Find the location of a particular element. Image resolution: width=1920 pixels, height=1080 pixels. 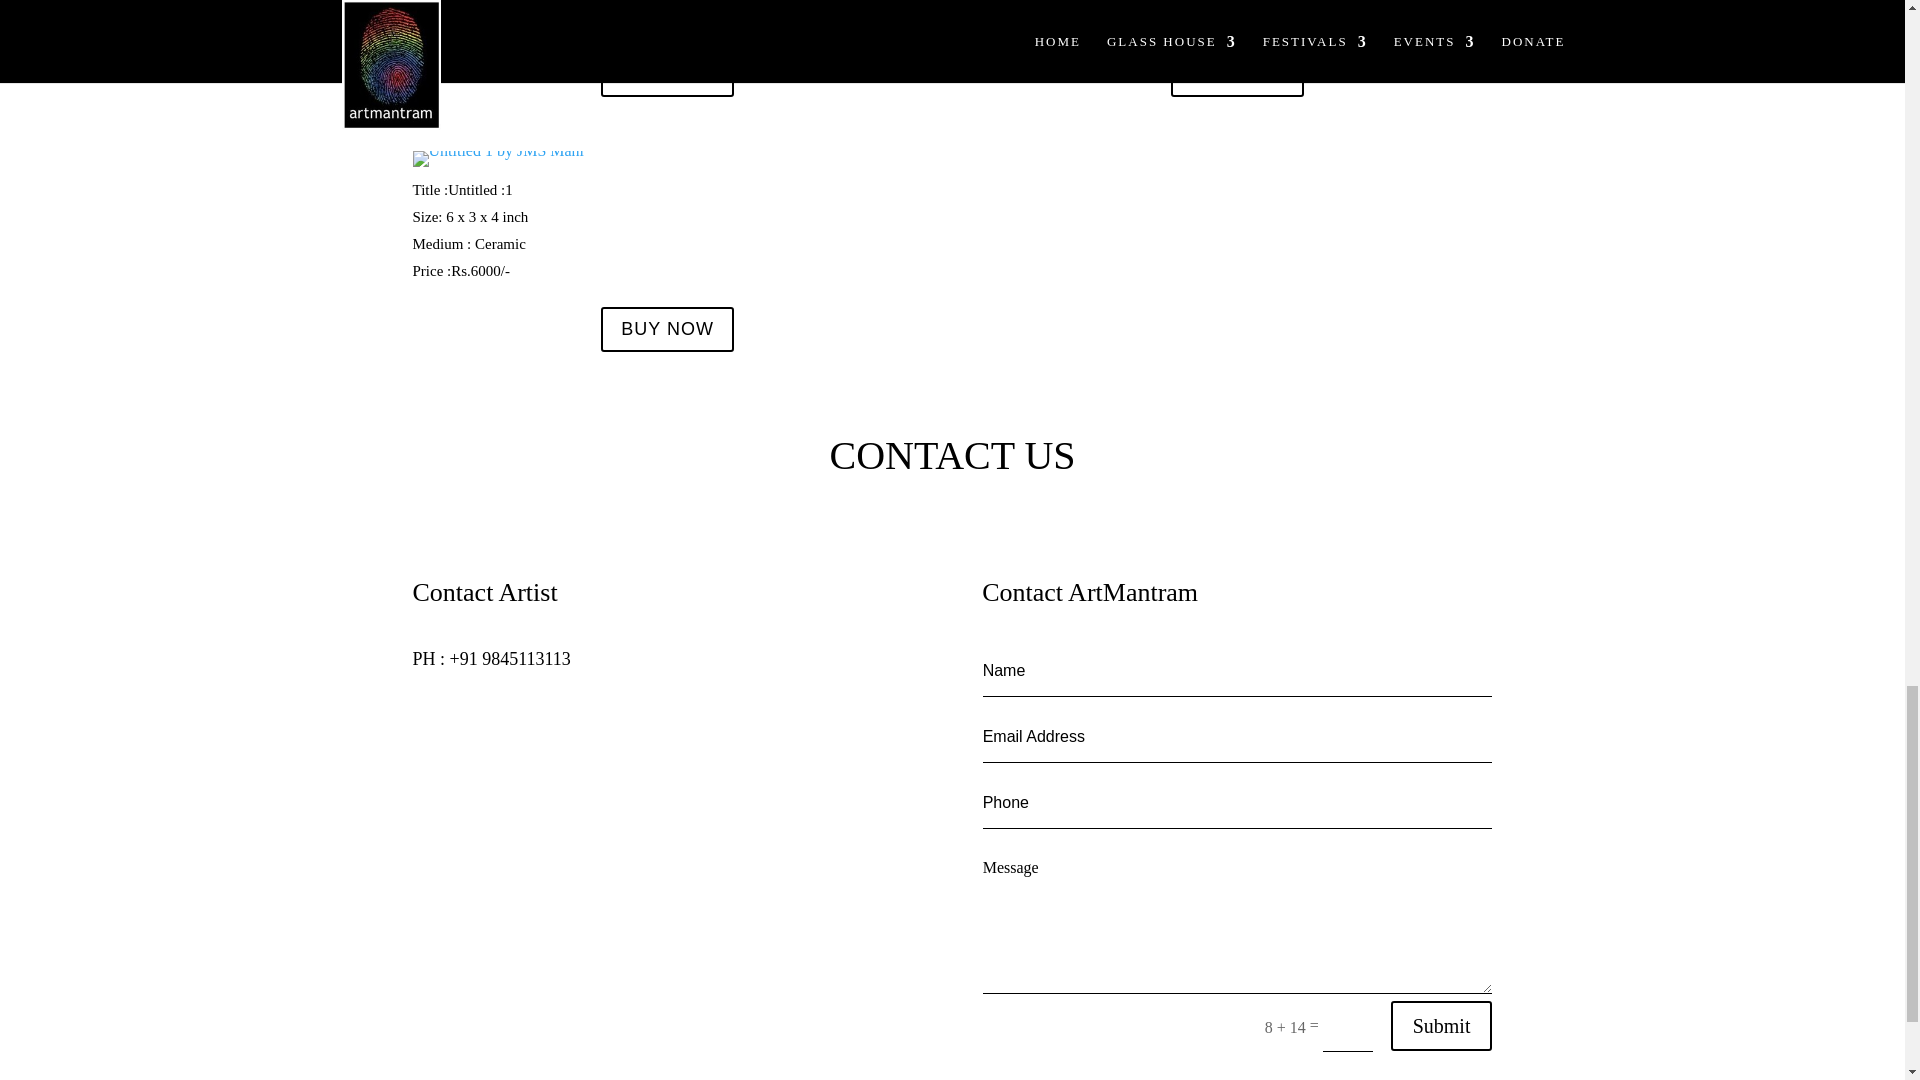

Minimum length: 6 characters.  is located at coordinates (1238, 802).